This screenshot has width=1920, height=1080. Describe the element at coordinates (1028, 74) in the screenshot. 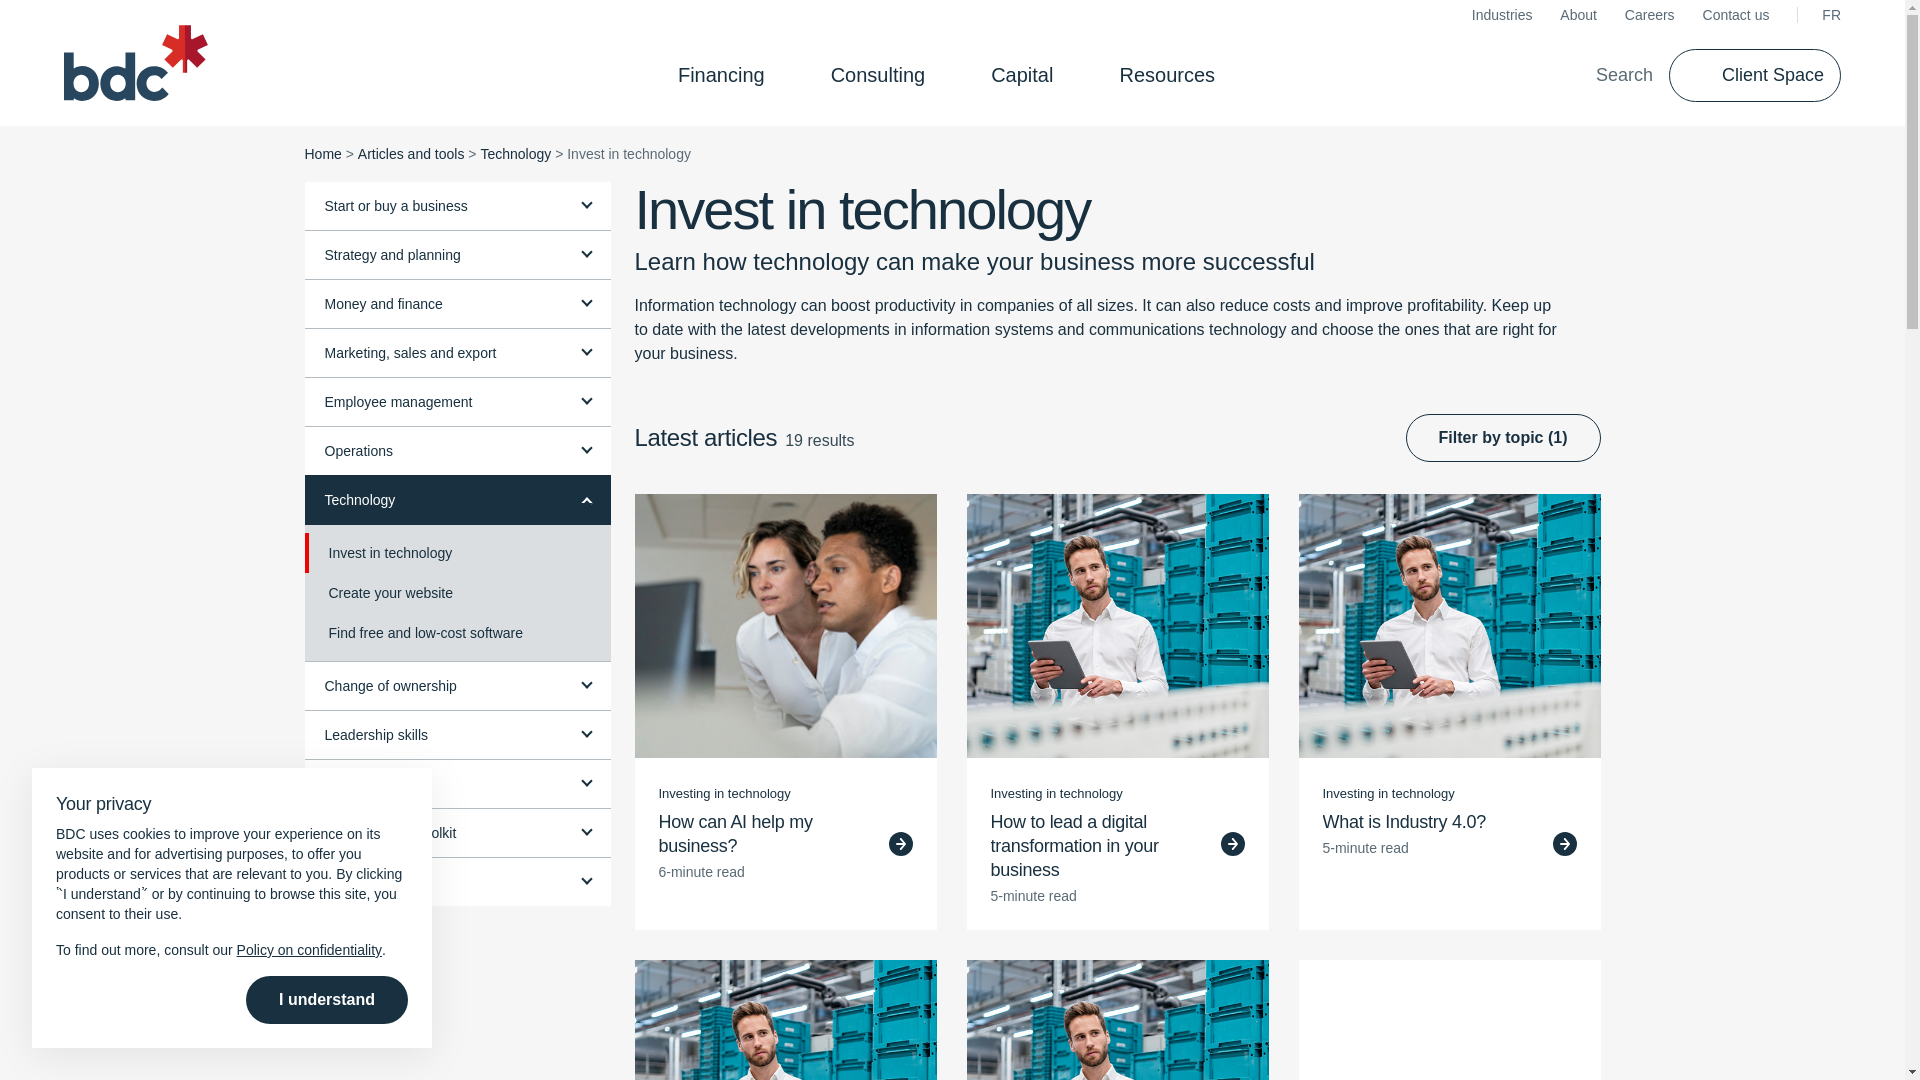

I see `Capital` at that location.